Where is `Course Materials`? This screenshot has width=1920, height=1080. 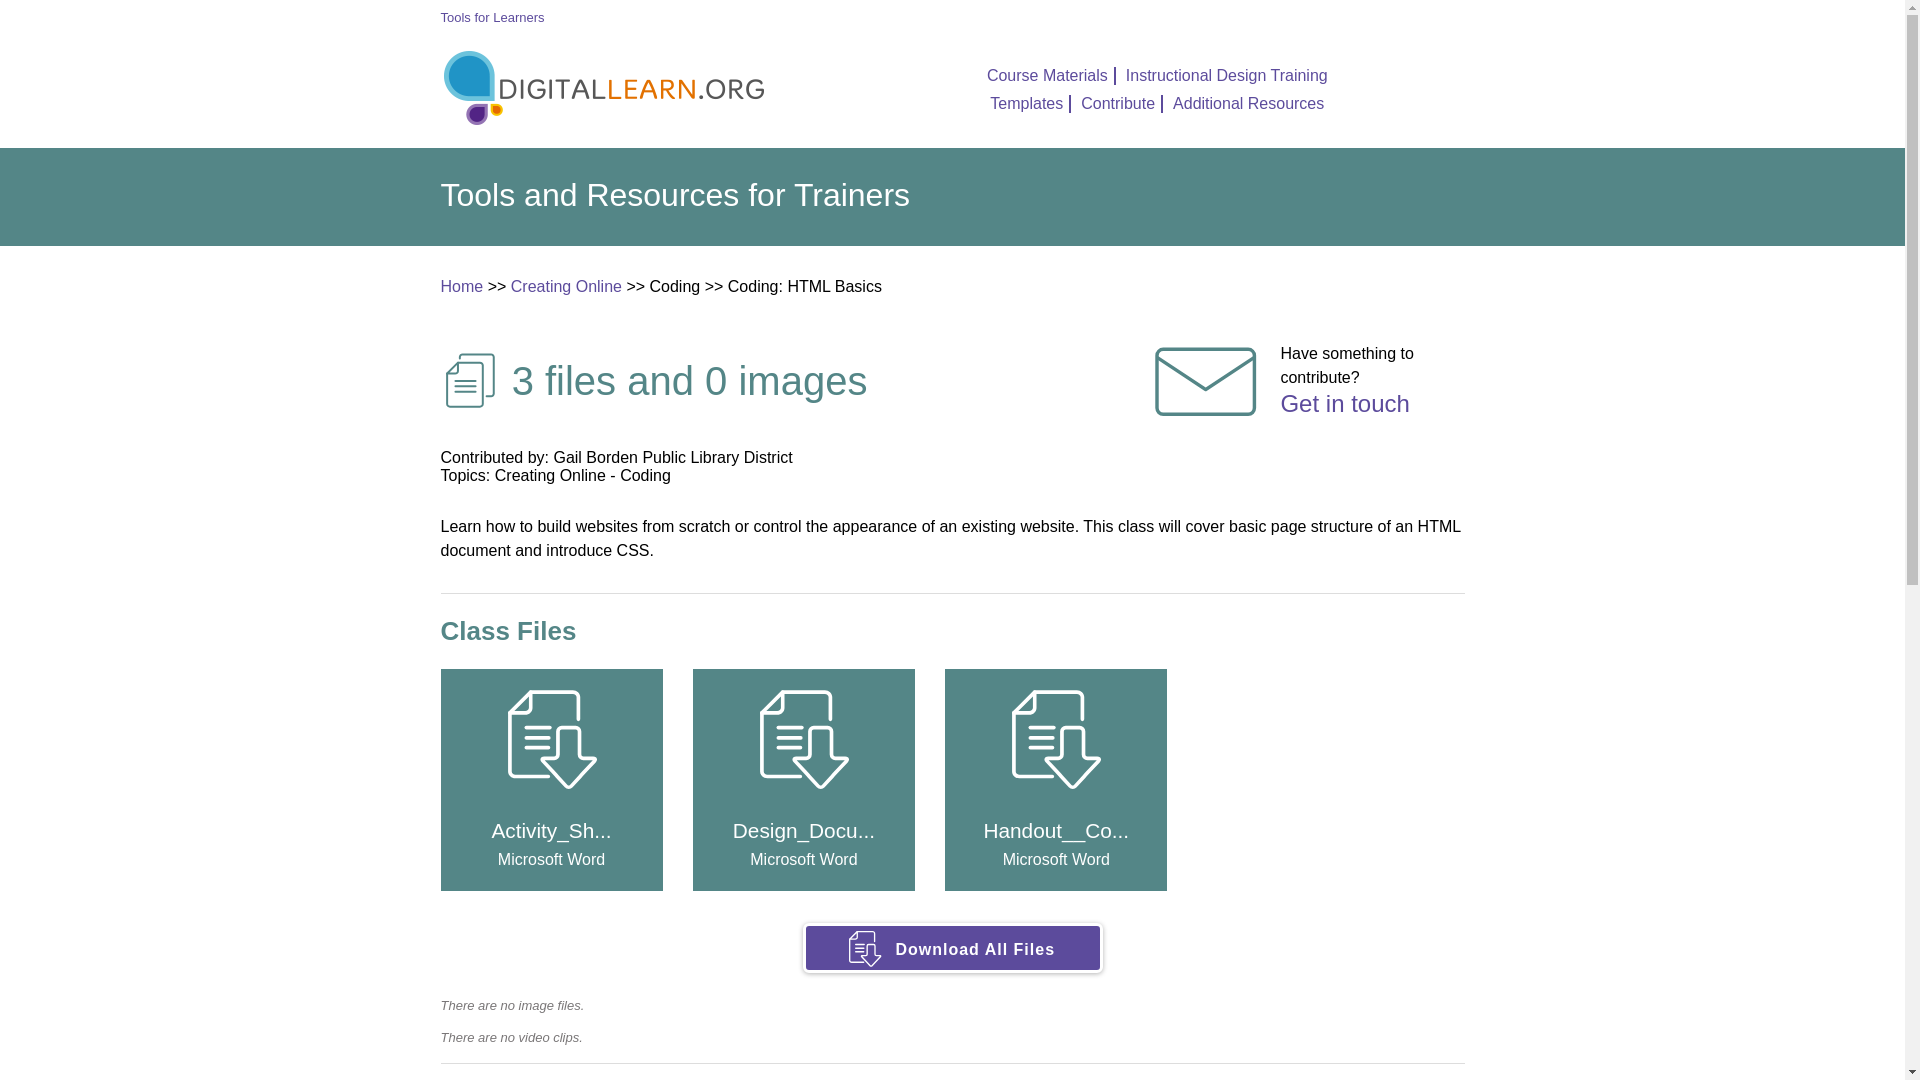
Course Materials is located at coordinates (1050, 76).